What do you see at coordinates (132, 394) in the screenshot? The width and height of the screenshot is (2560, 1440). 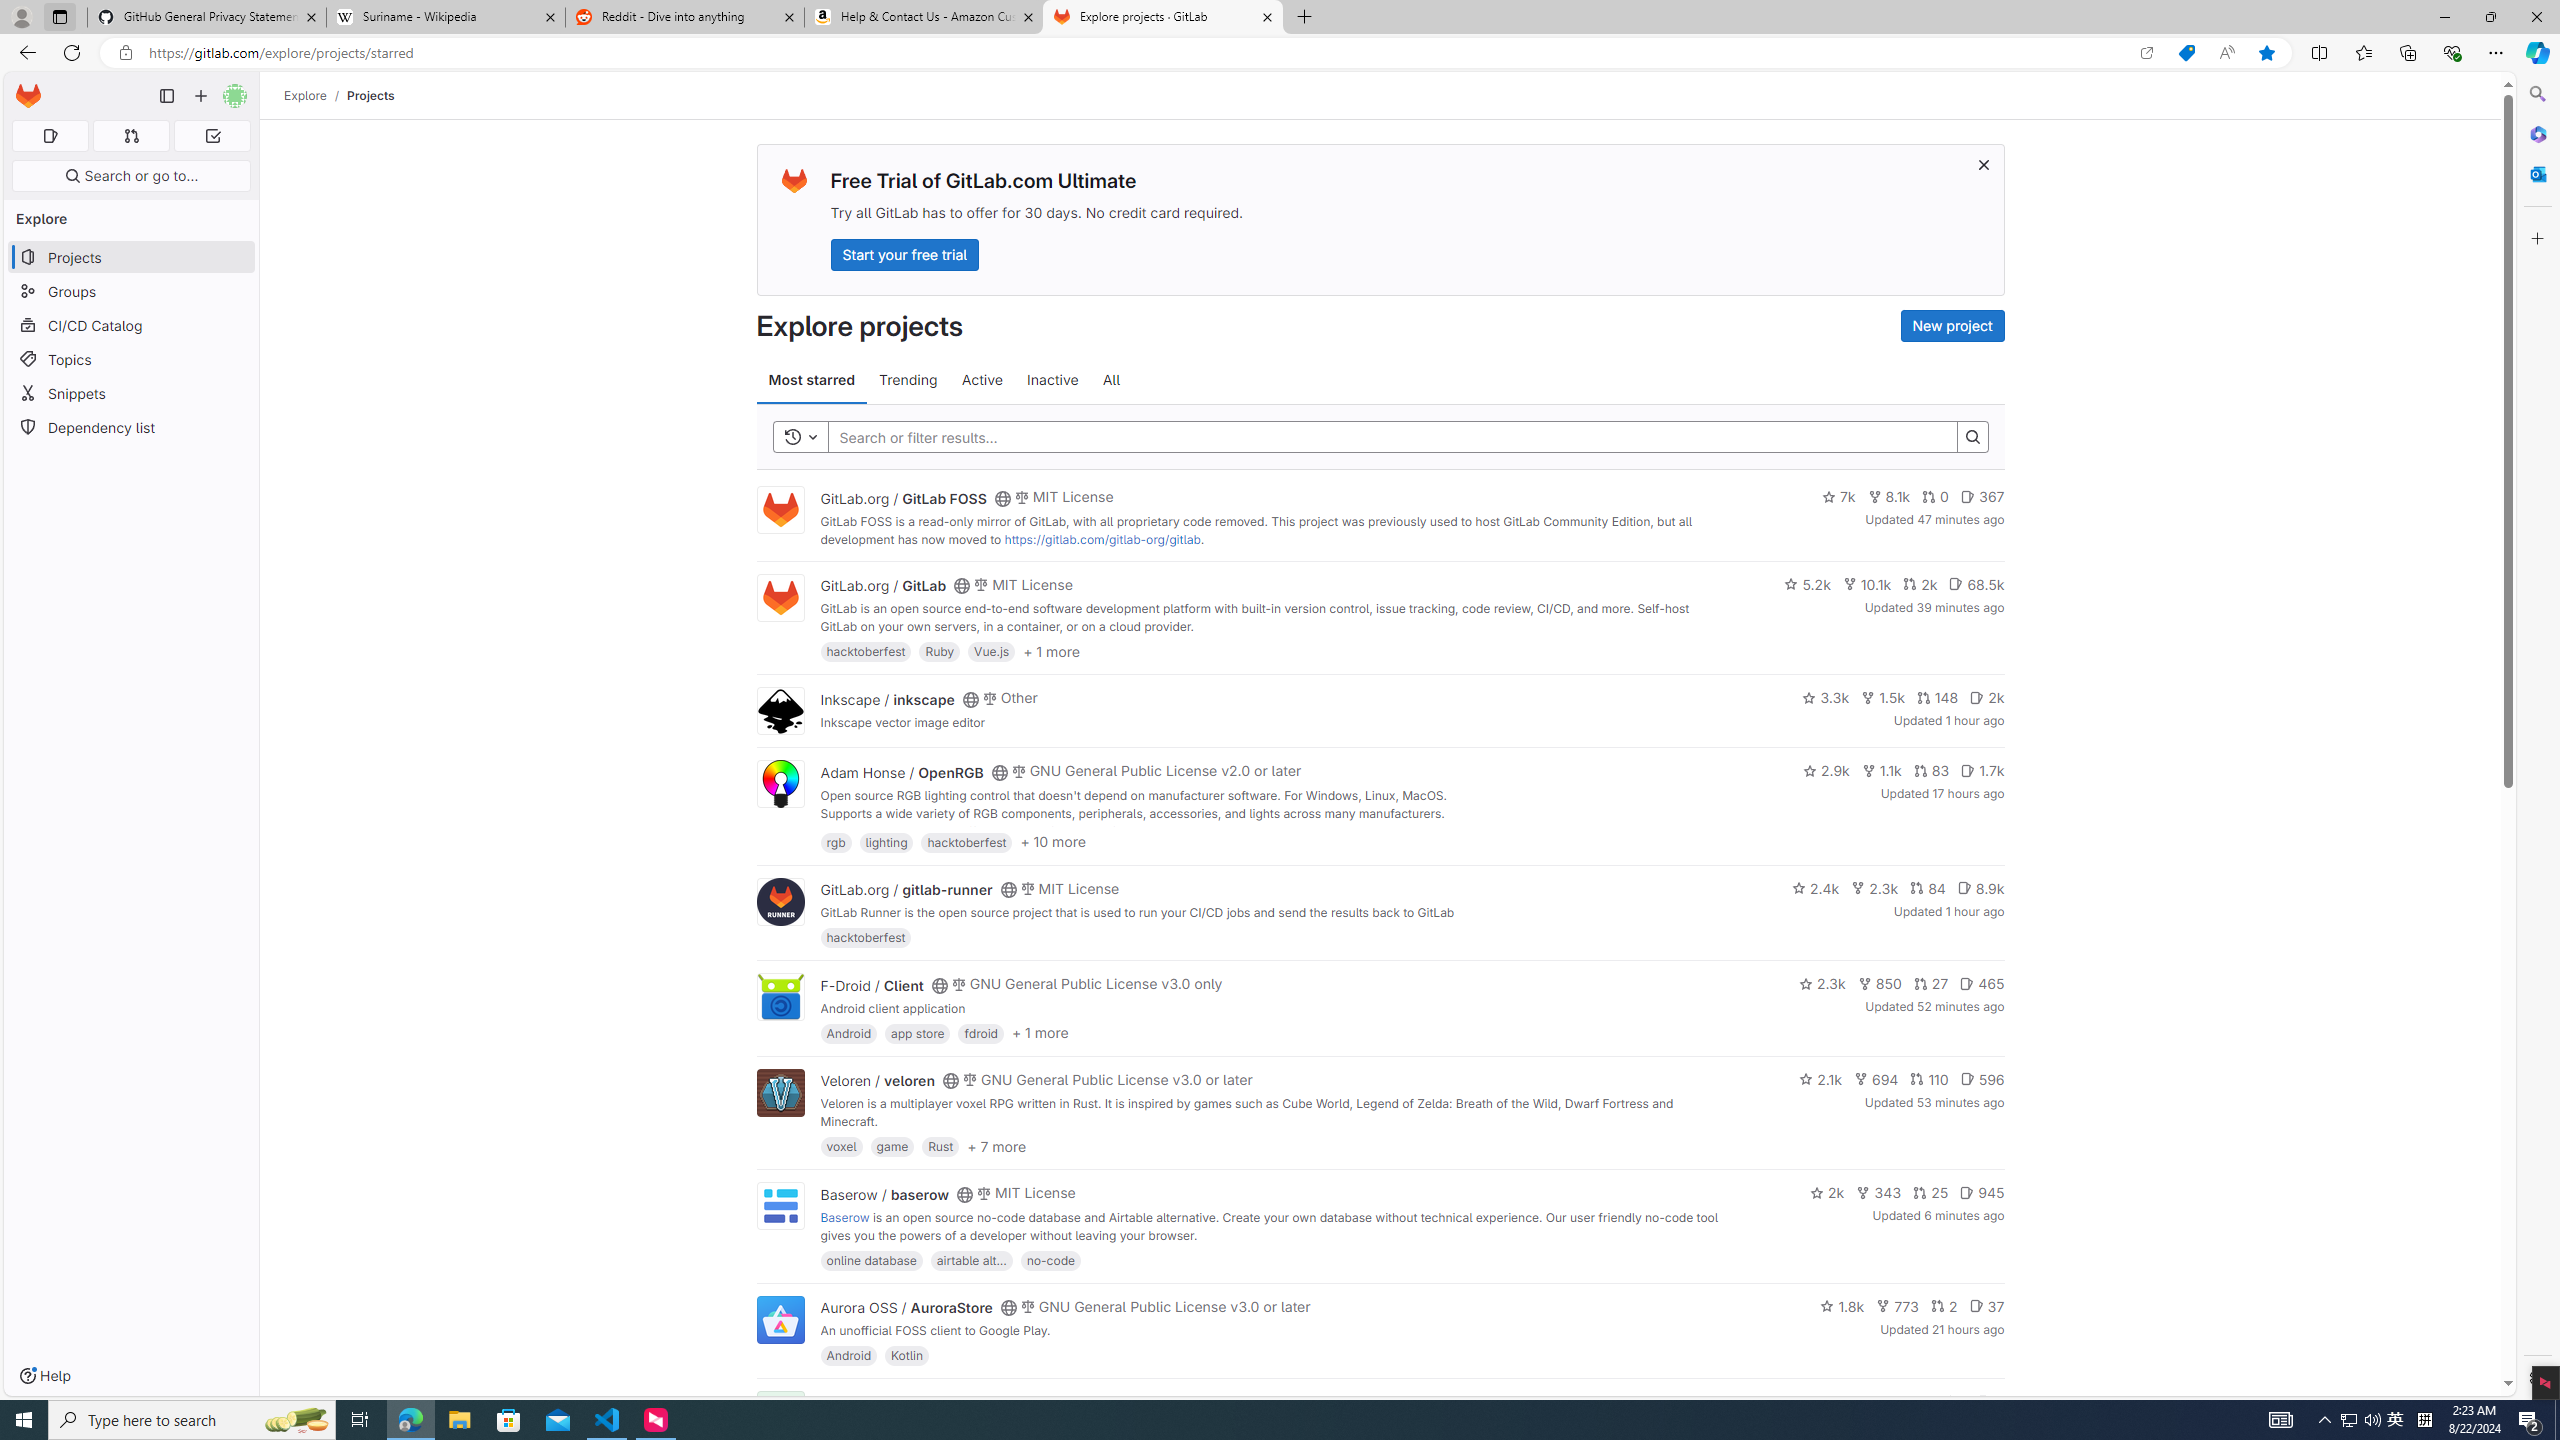 I see `Snippets` at bounding box center [132, 394].